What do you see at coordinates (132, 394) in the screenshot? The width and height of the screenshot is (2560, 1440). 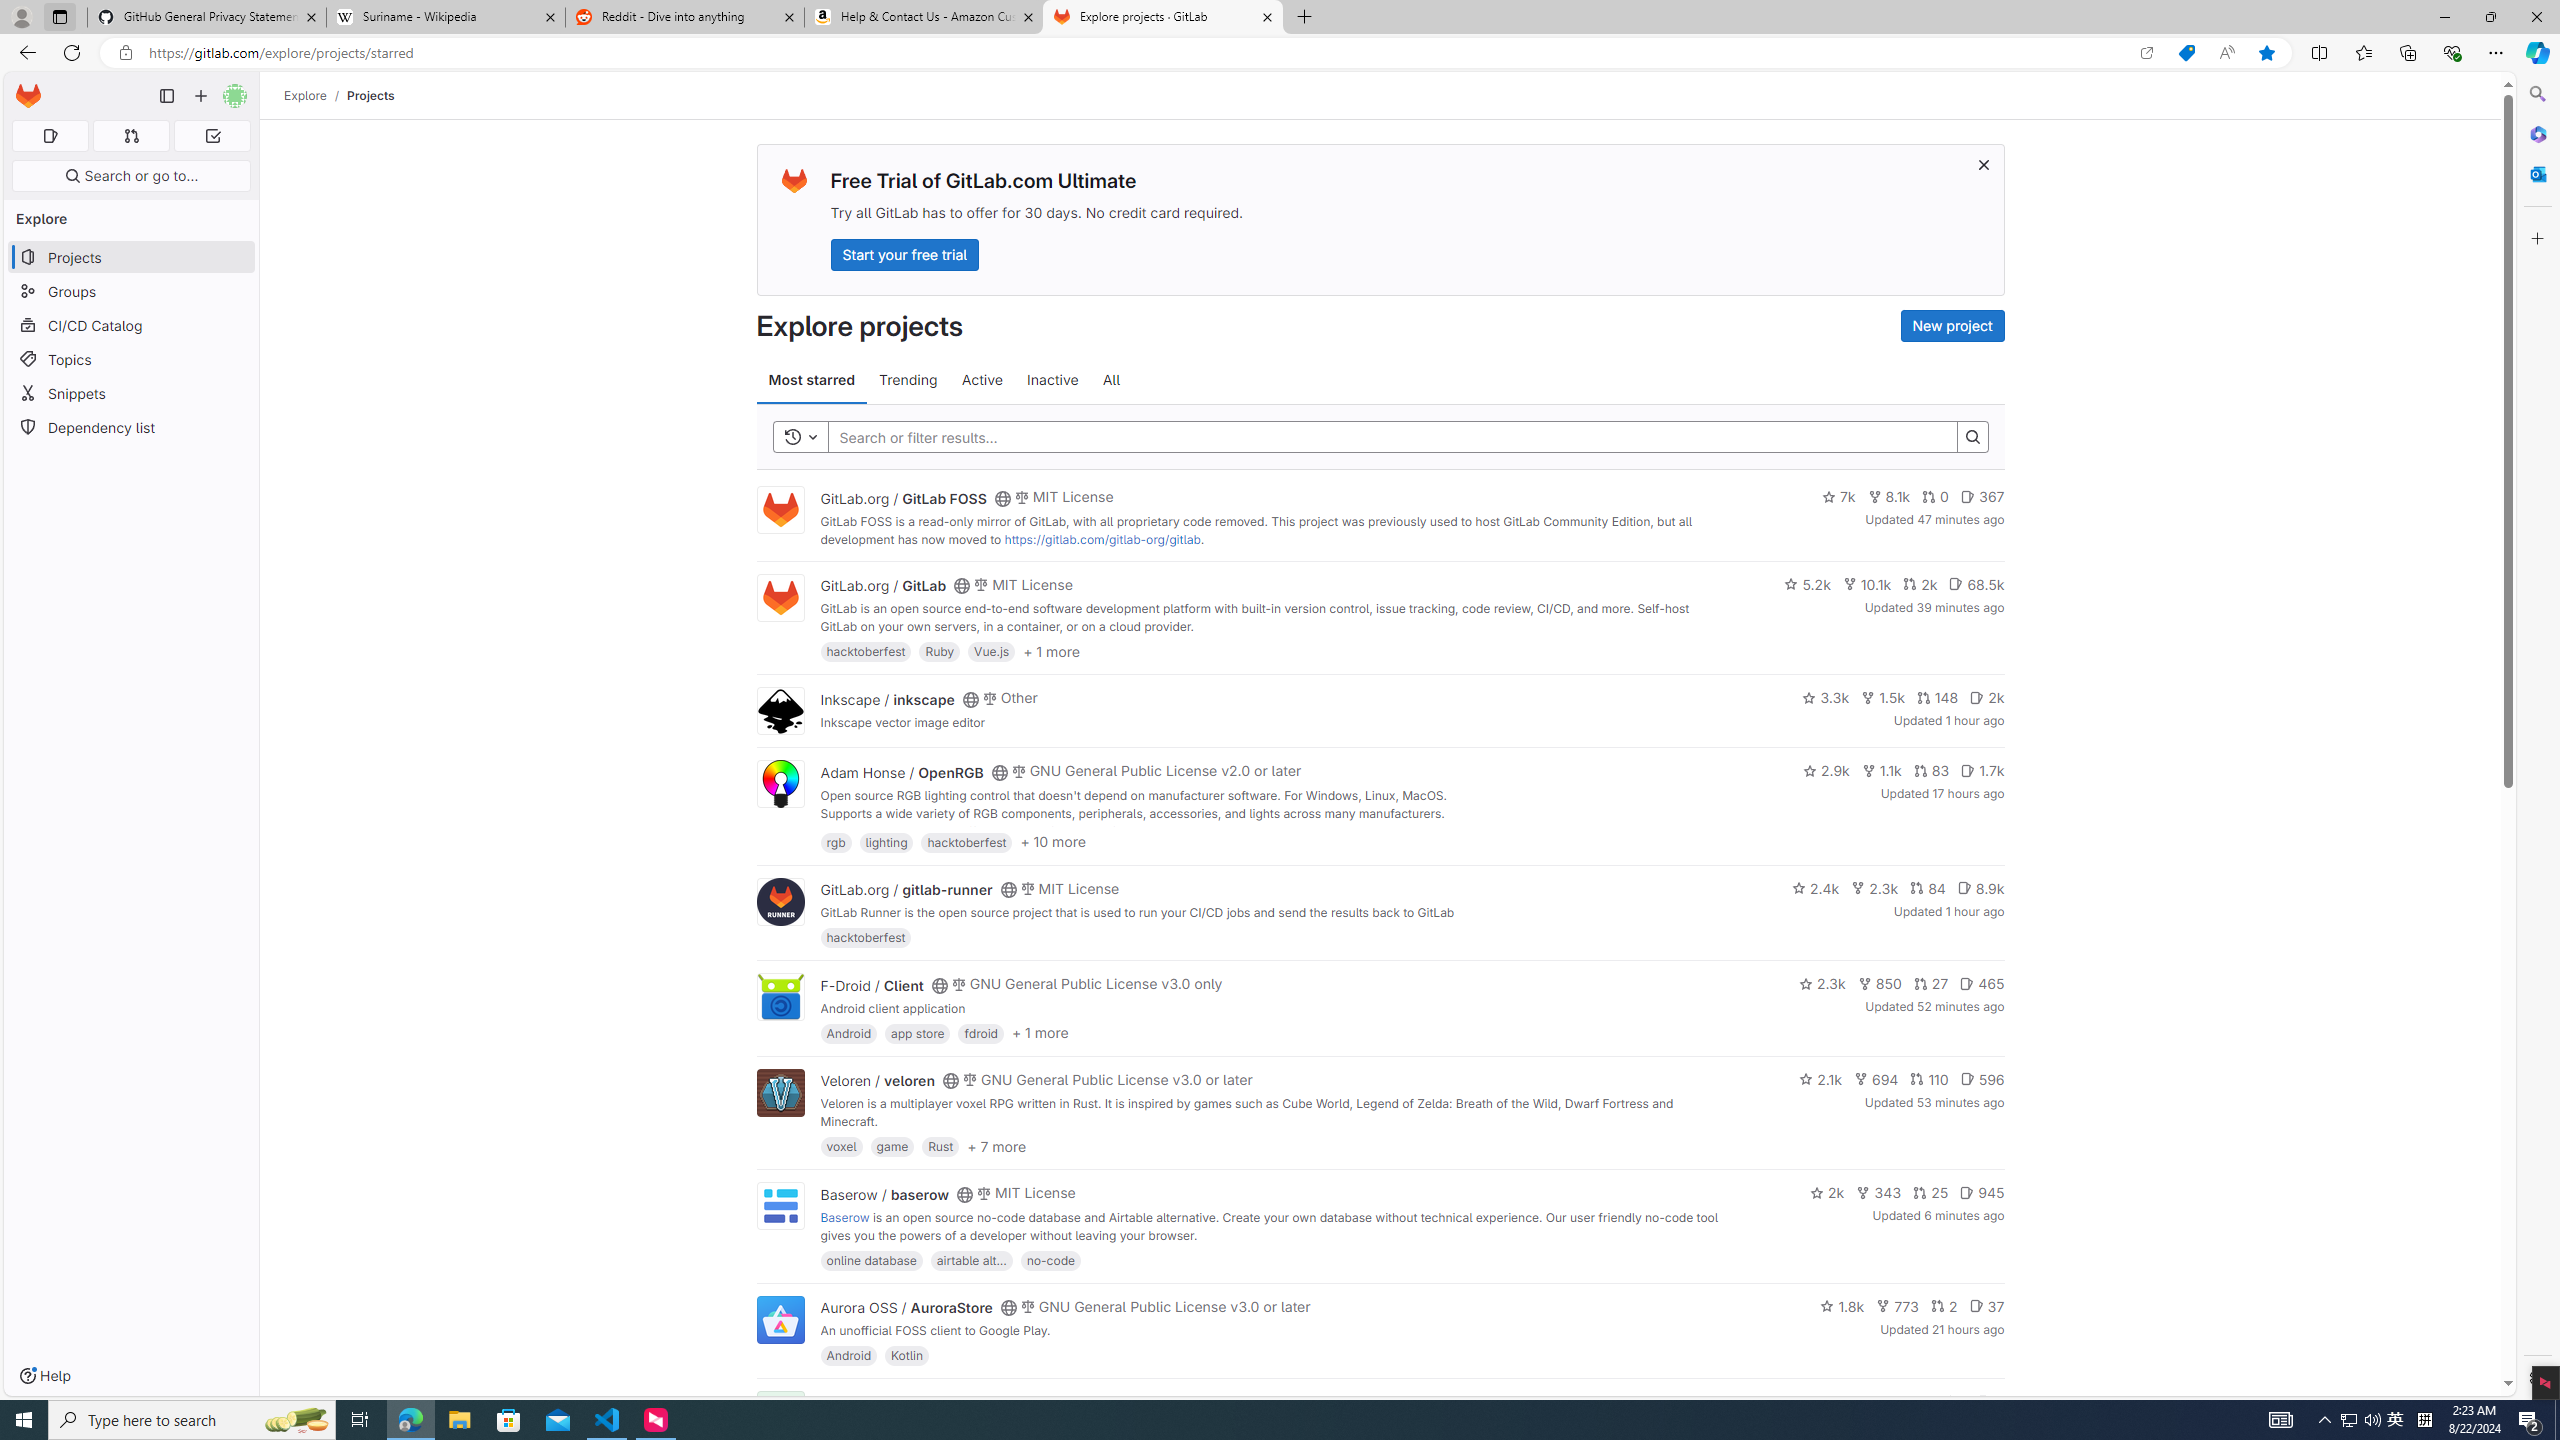 I see `Snippets` at bounding box center [132, 394].